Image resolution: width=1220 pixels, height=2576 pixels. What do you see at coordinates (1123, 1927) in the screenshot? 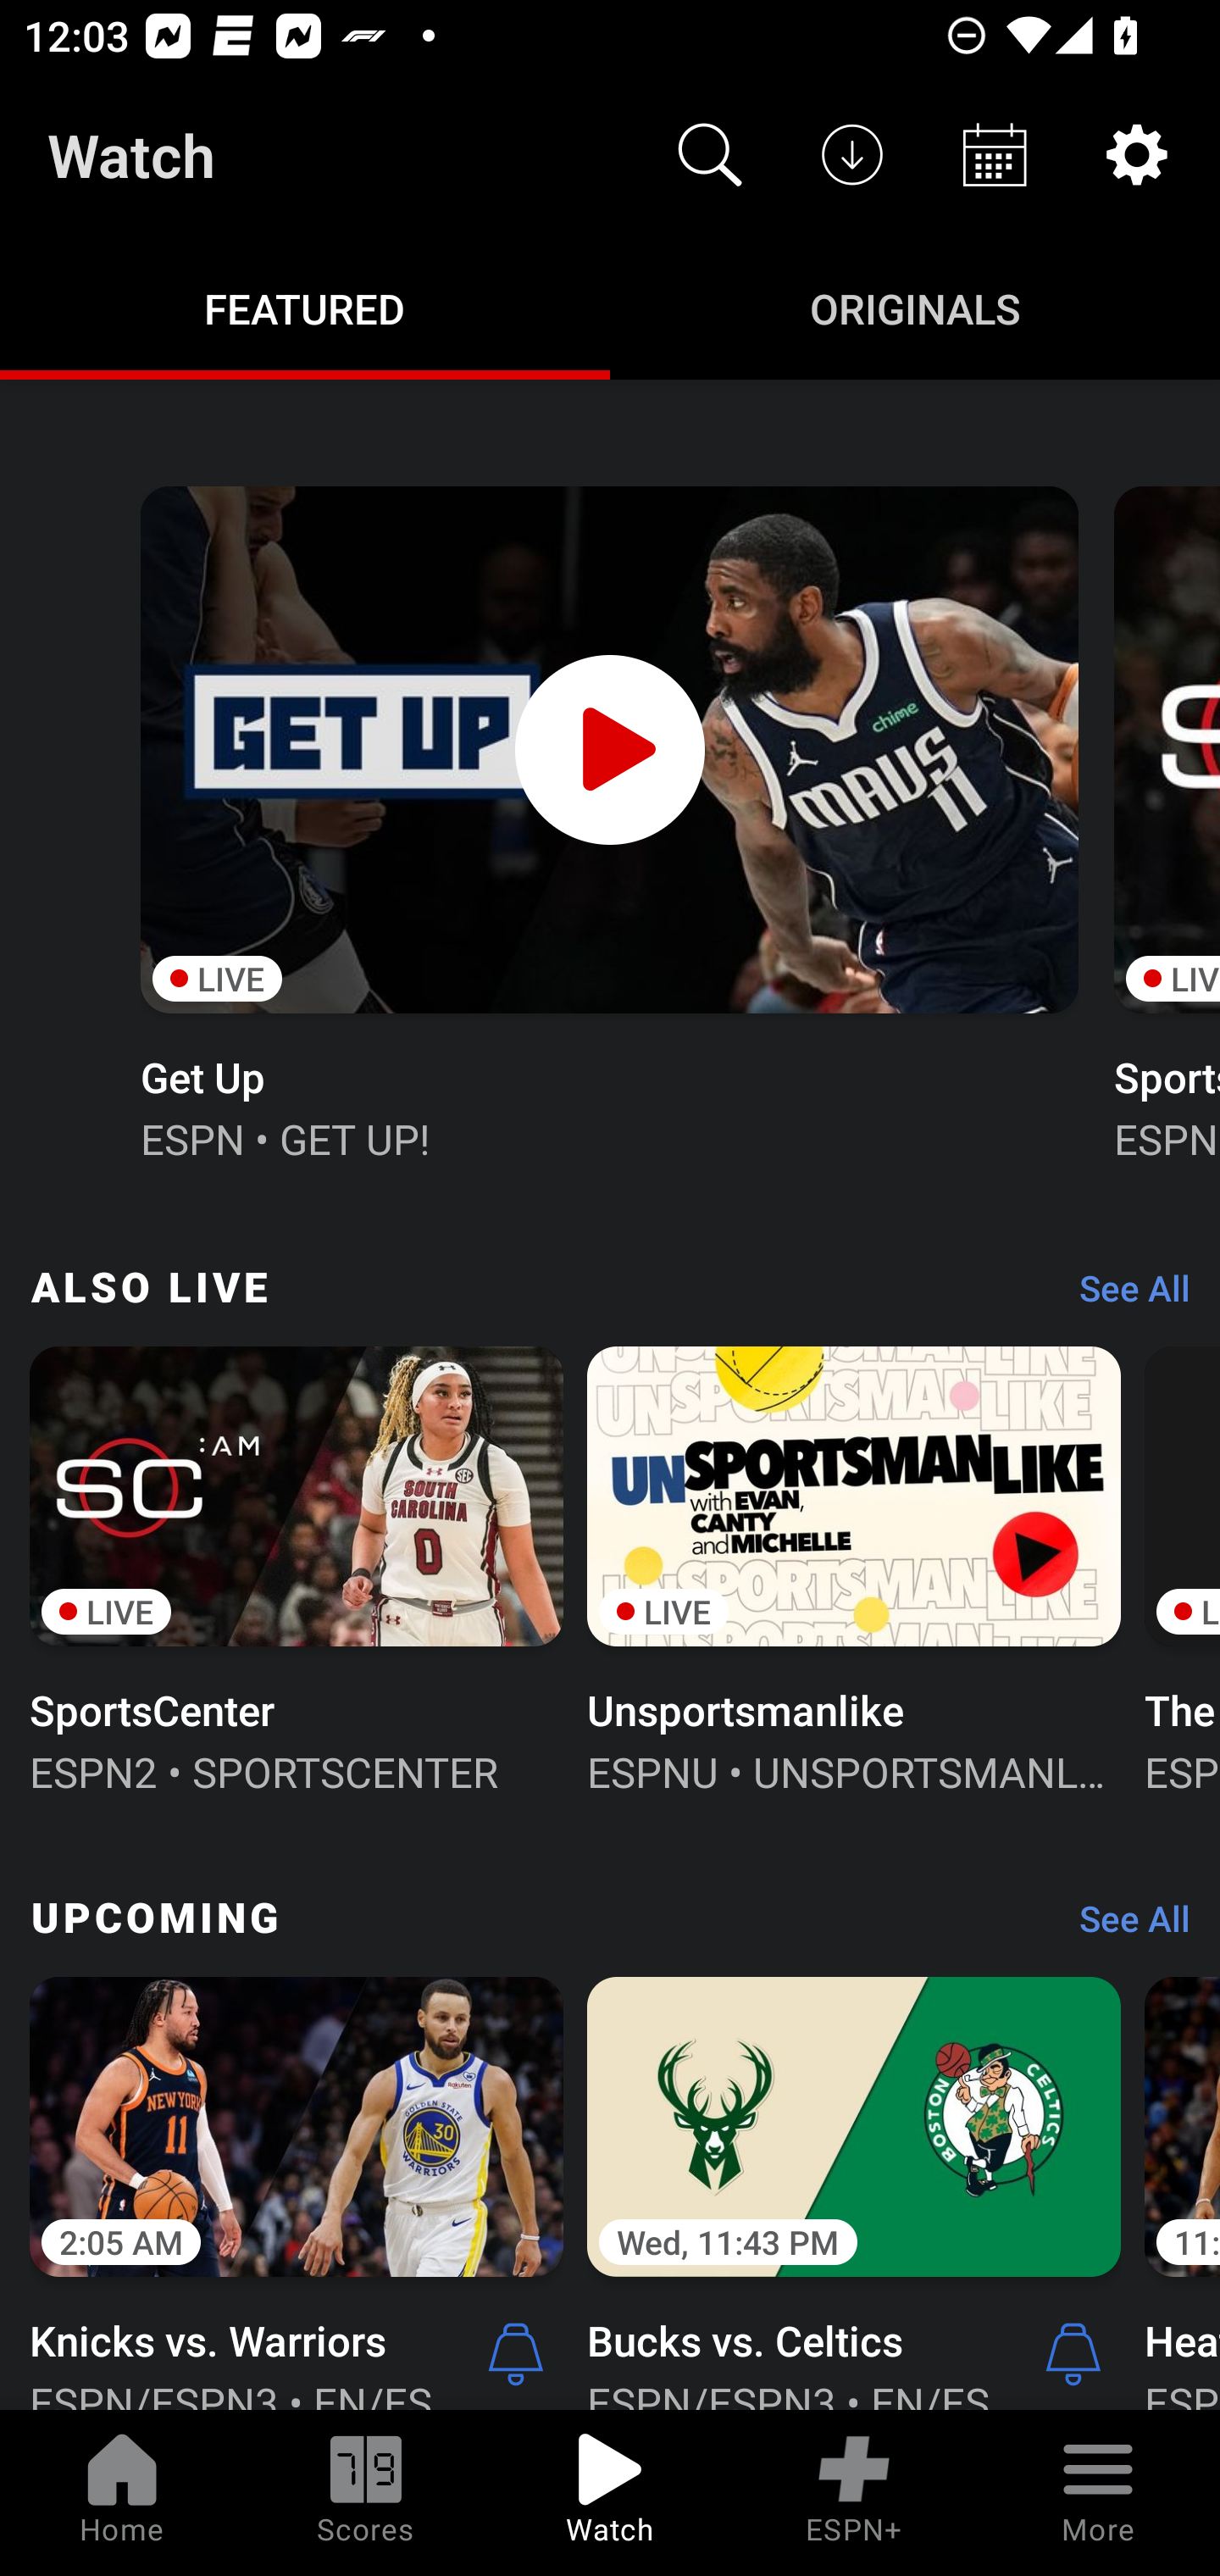
I see `See All` at bounding box center [1123, 1927].